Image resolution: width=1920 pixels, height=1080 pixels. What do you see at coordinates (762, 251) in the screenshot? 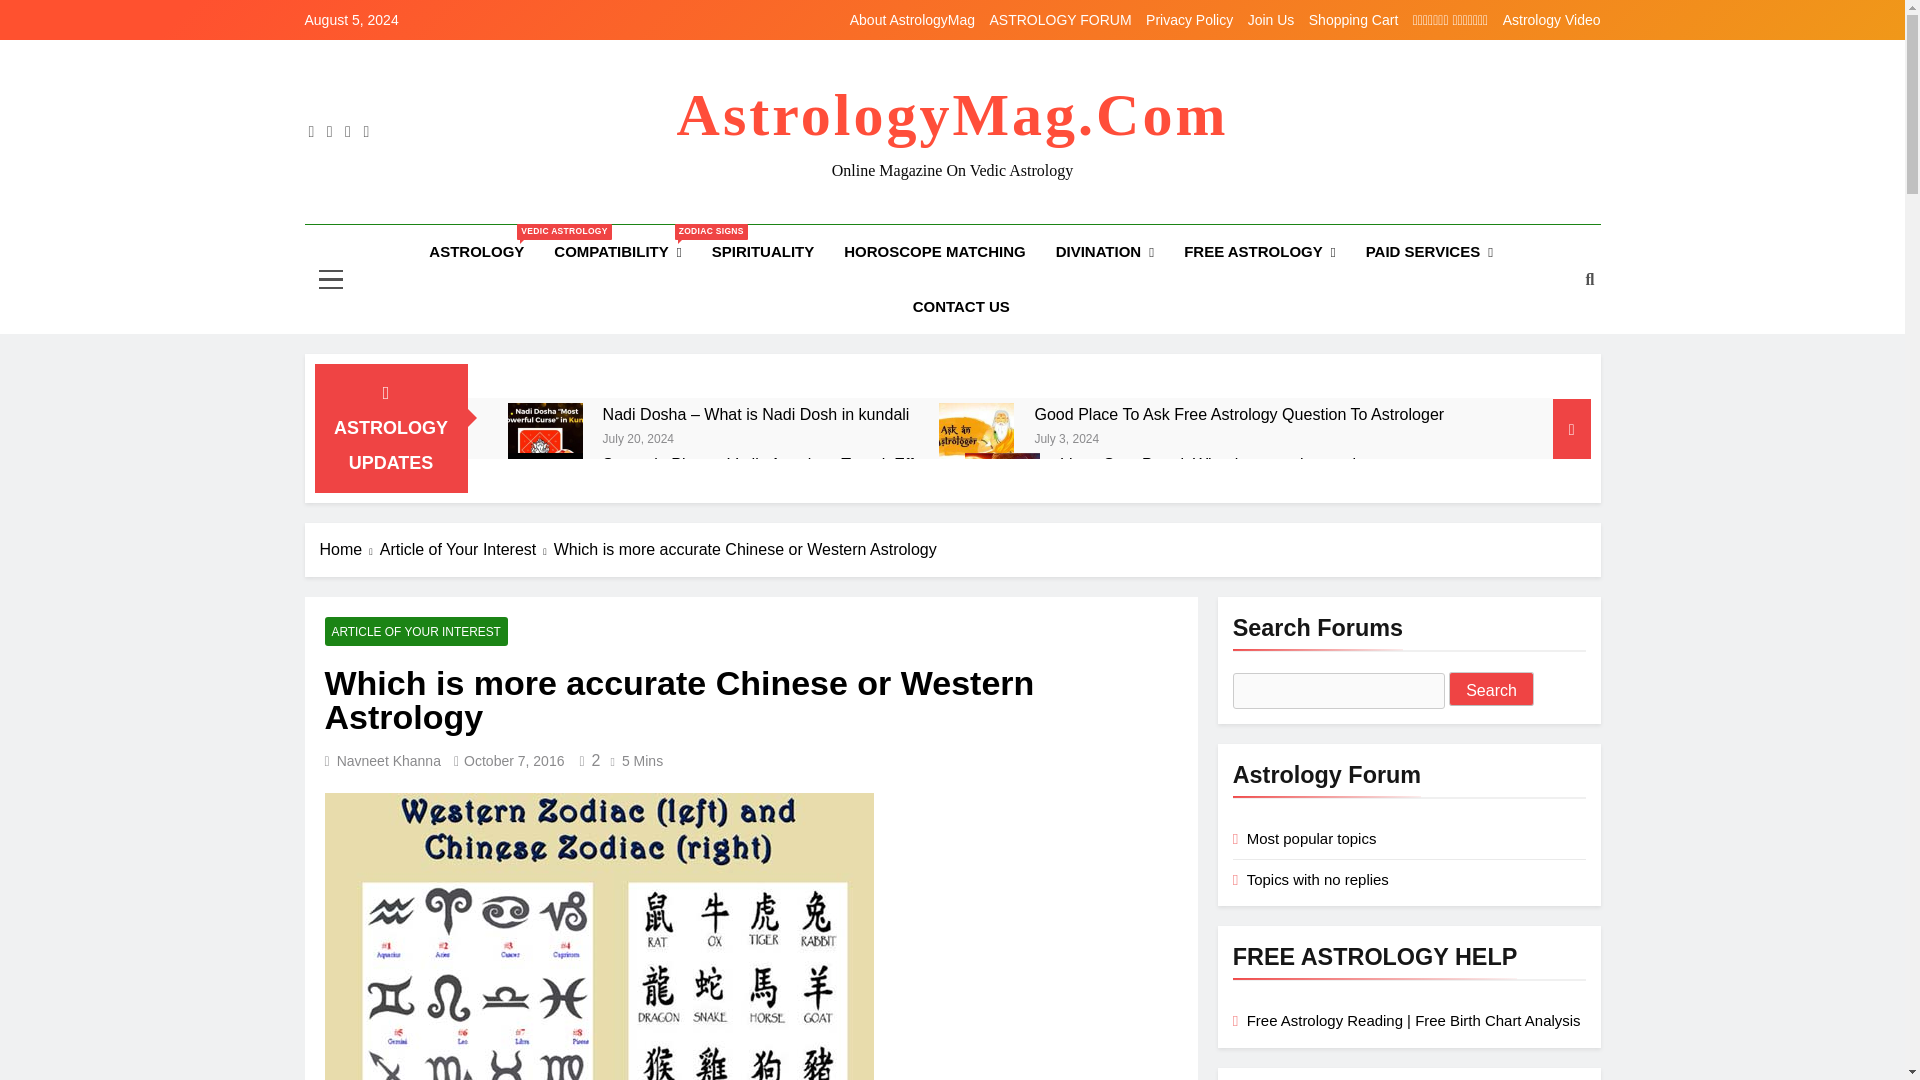
I see `Compatibility` at bounding box center [762, 251].